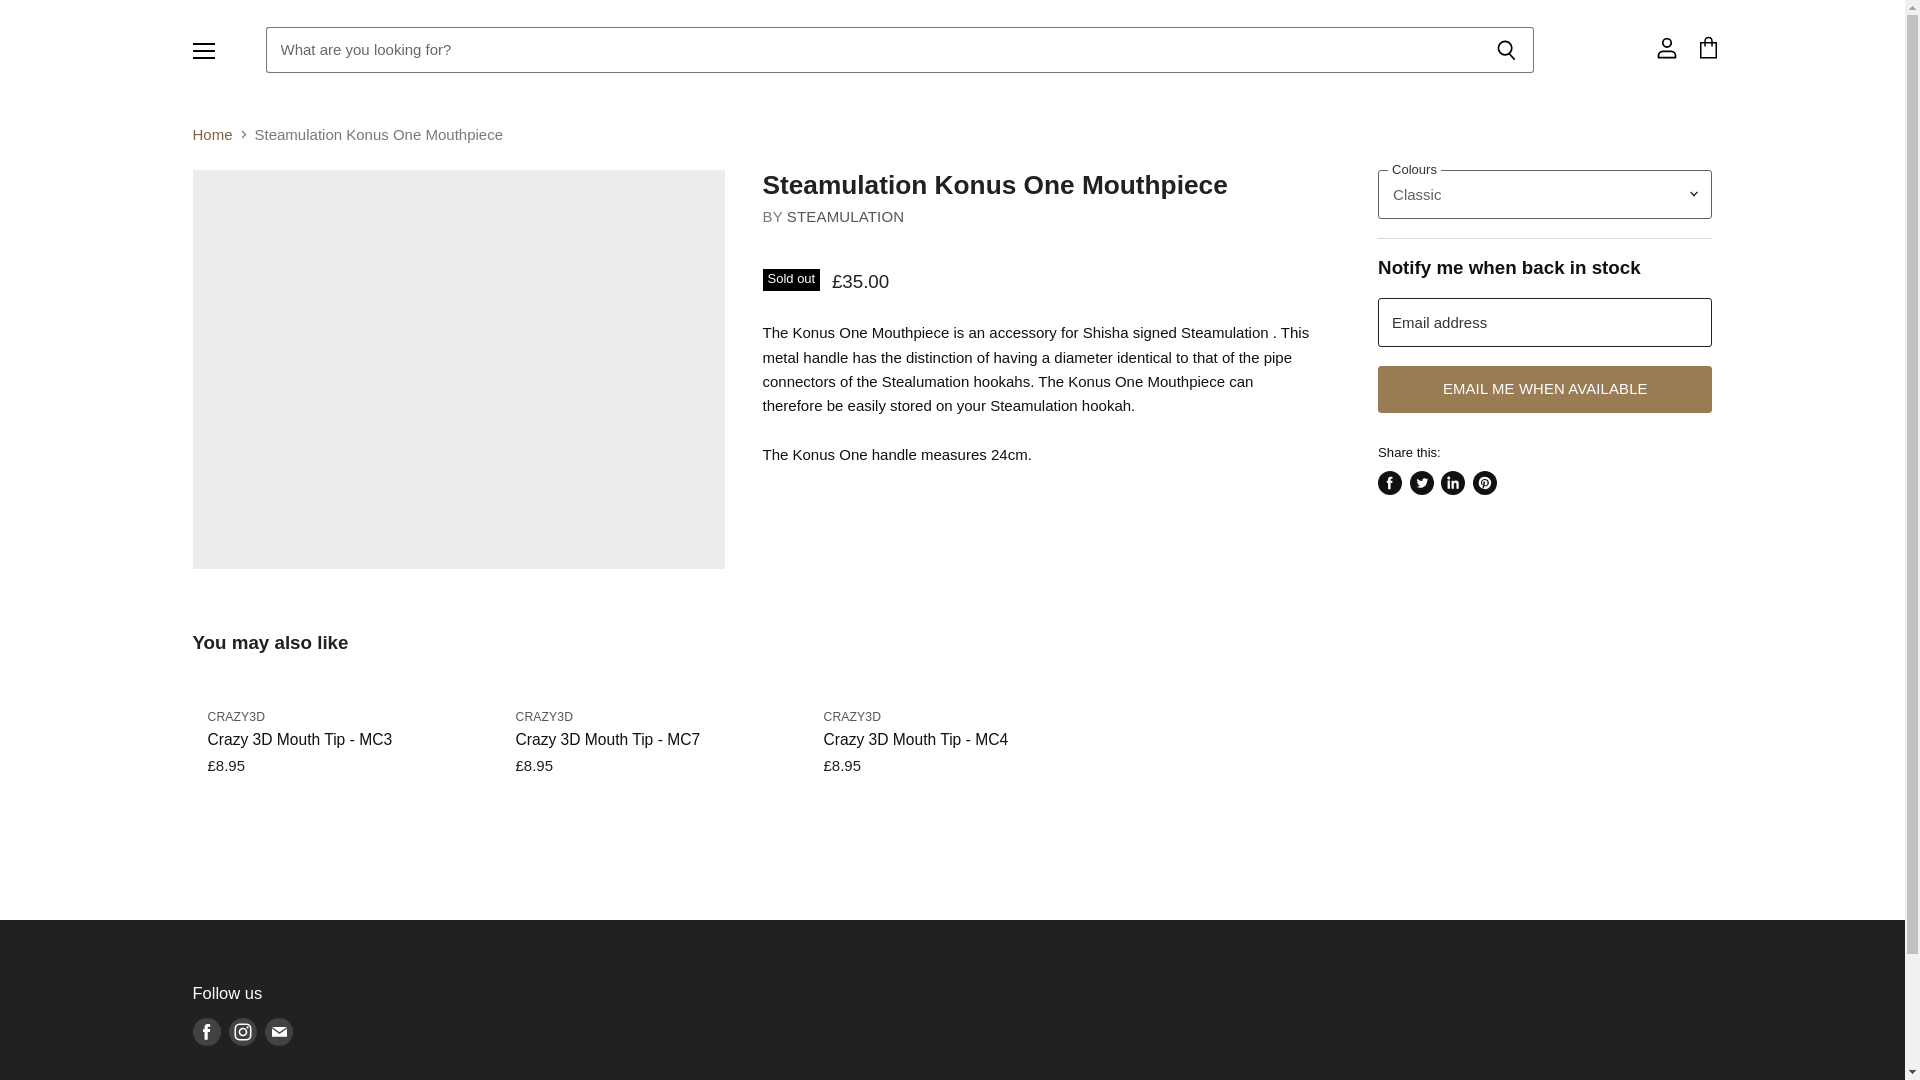 The width and height of the screenshot is (1920, 1080). What do you see at coordinates (212, 134) in the screenshot?
I see `Home` at bounding box center [212, 134].